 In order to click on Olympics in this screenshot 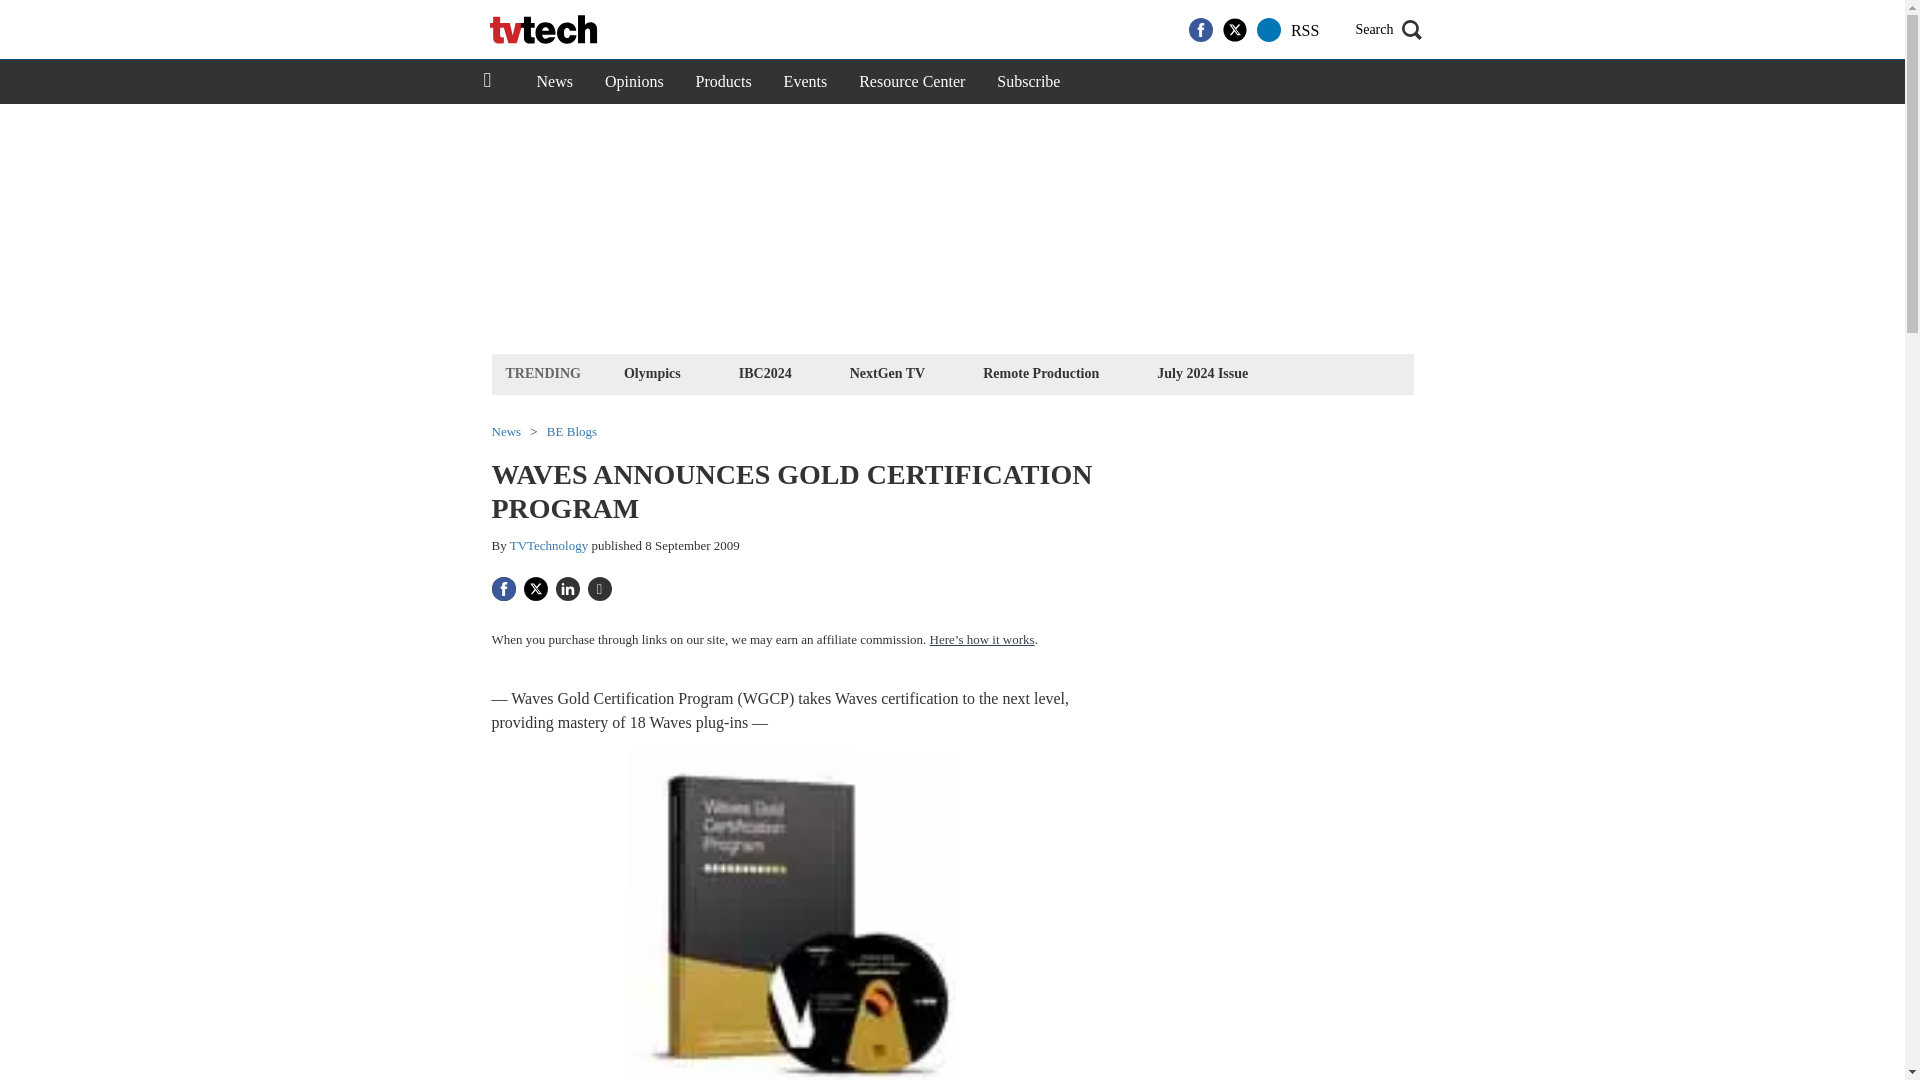, I will do `click(652, 372)`.